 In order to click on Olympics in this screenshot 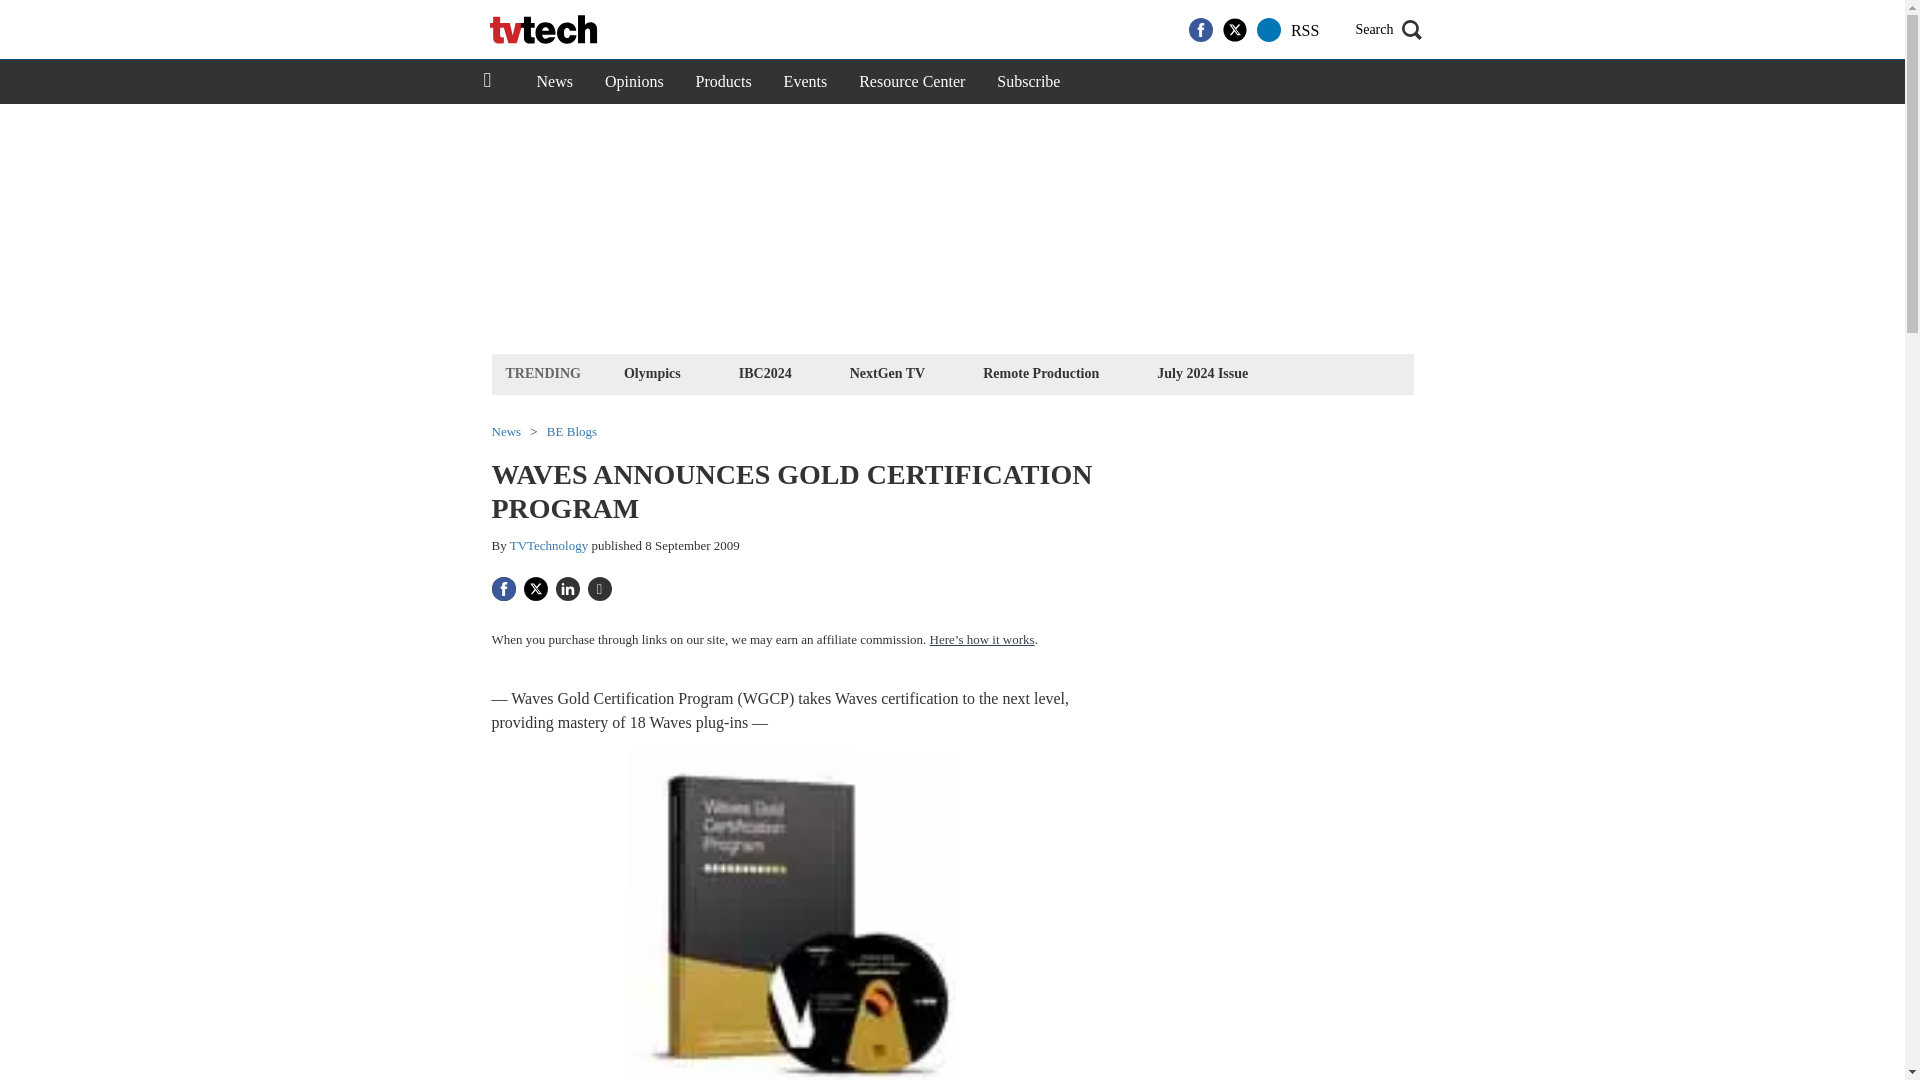, I will do `click(652, 372)`.